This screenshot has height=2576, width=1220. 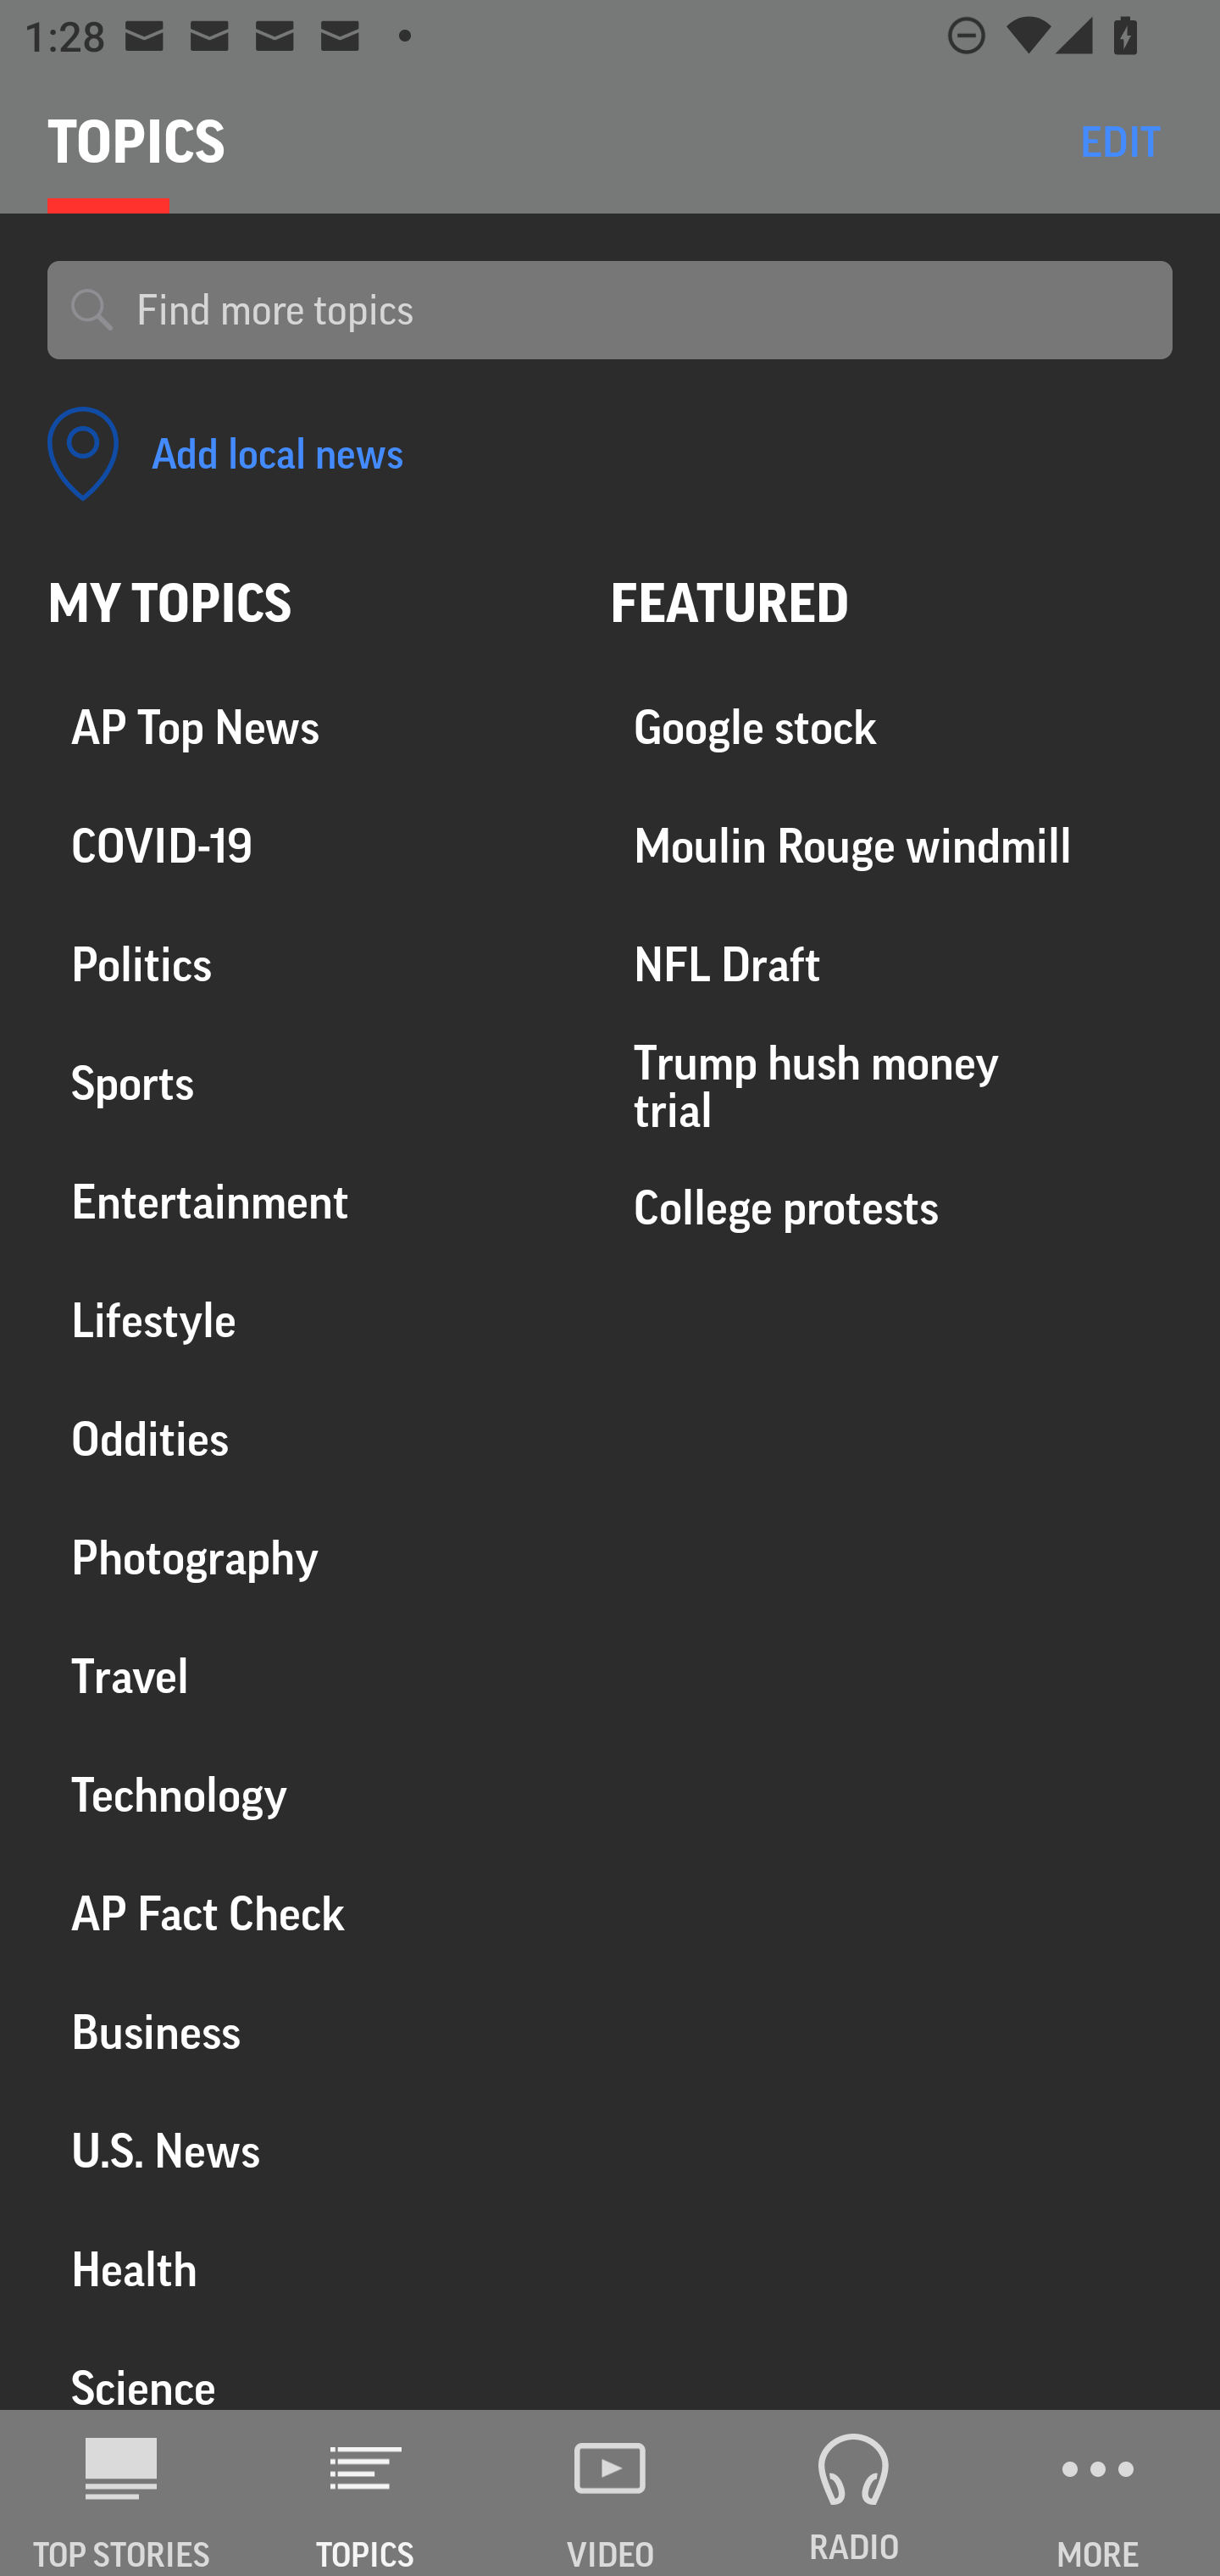 I want to click on Business, so click(x=305, y=2032).